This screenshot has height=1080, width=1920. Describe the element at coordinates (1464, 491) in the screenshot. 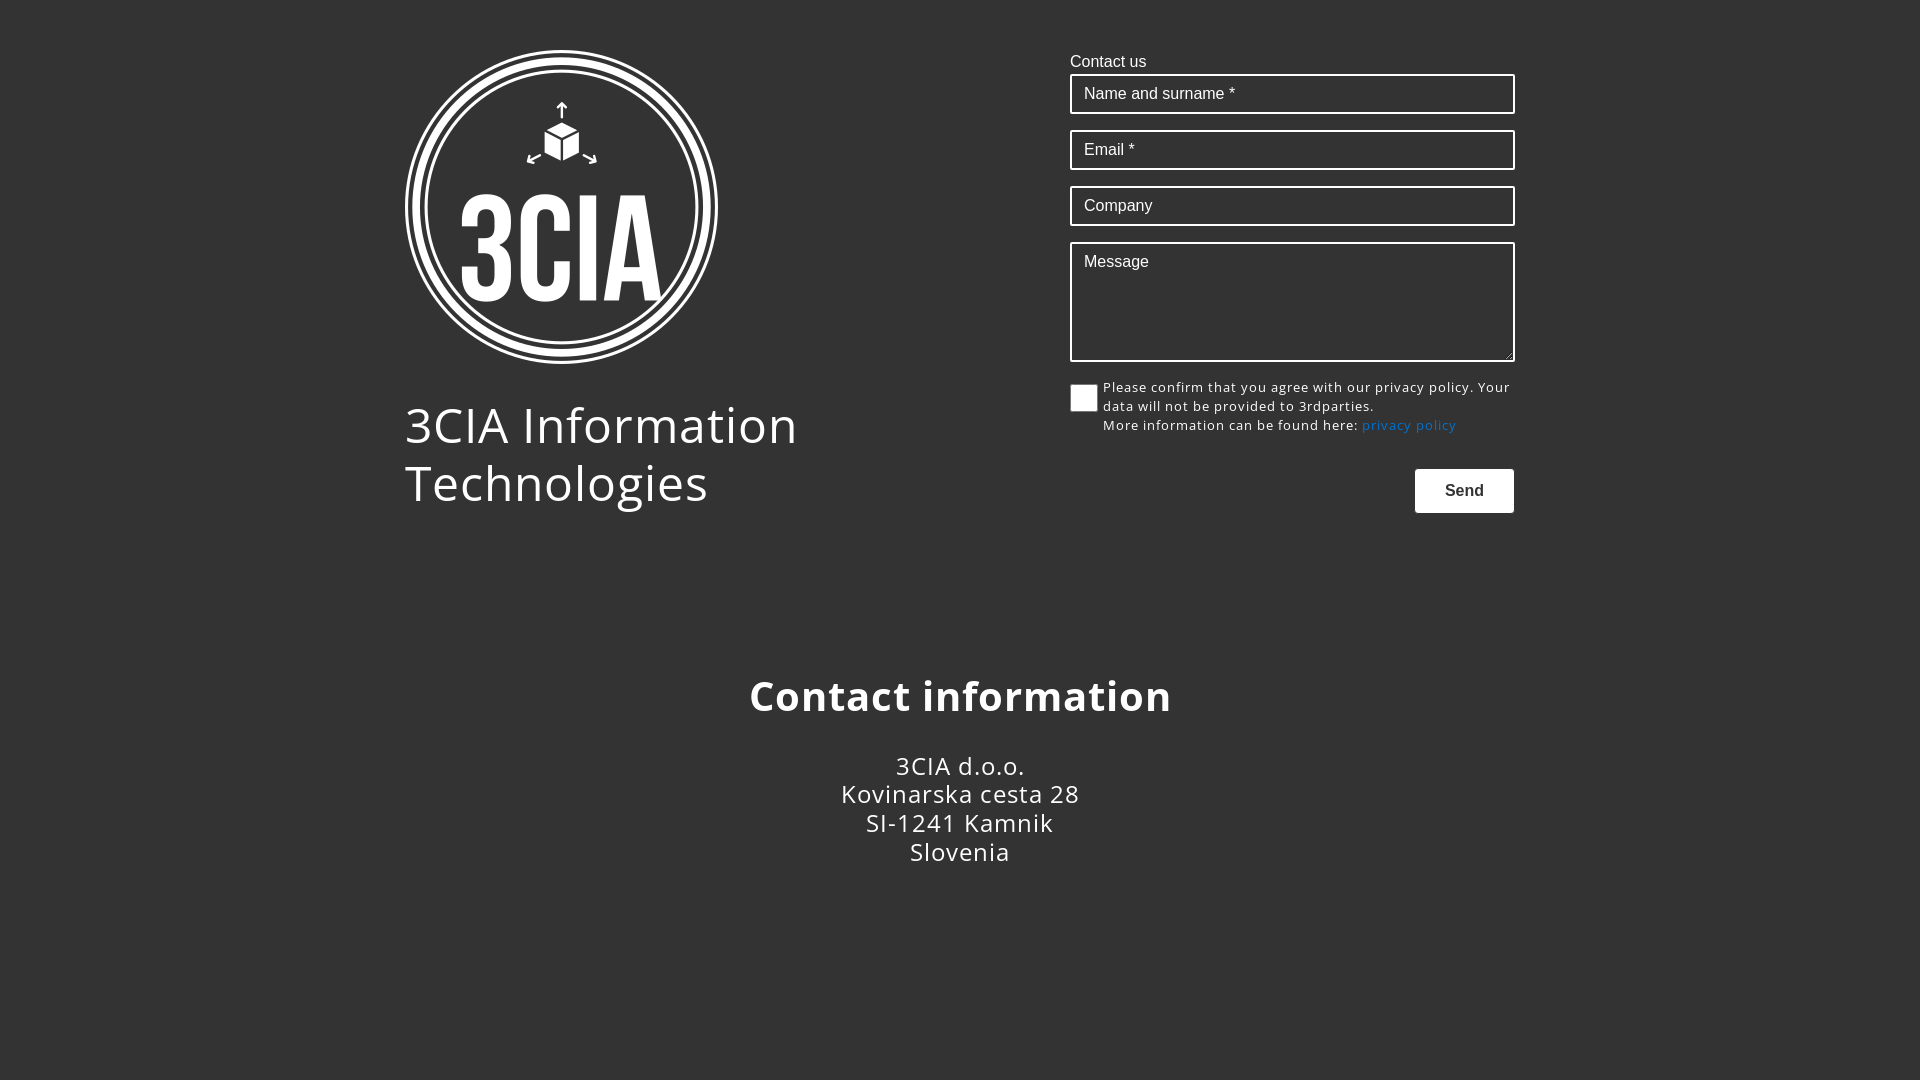

I see `Send` at that location.